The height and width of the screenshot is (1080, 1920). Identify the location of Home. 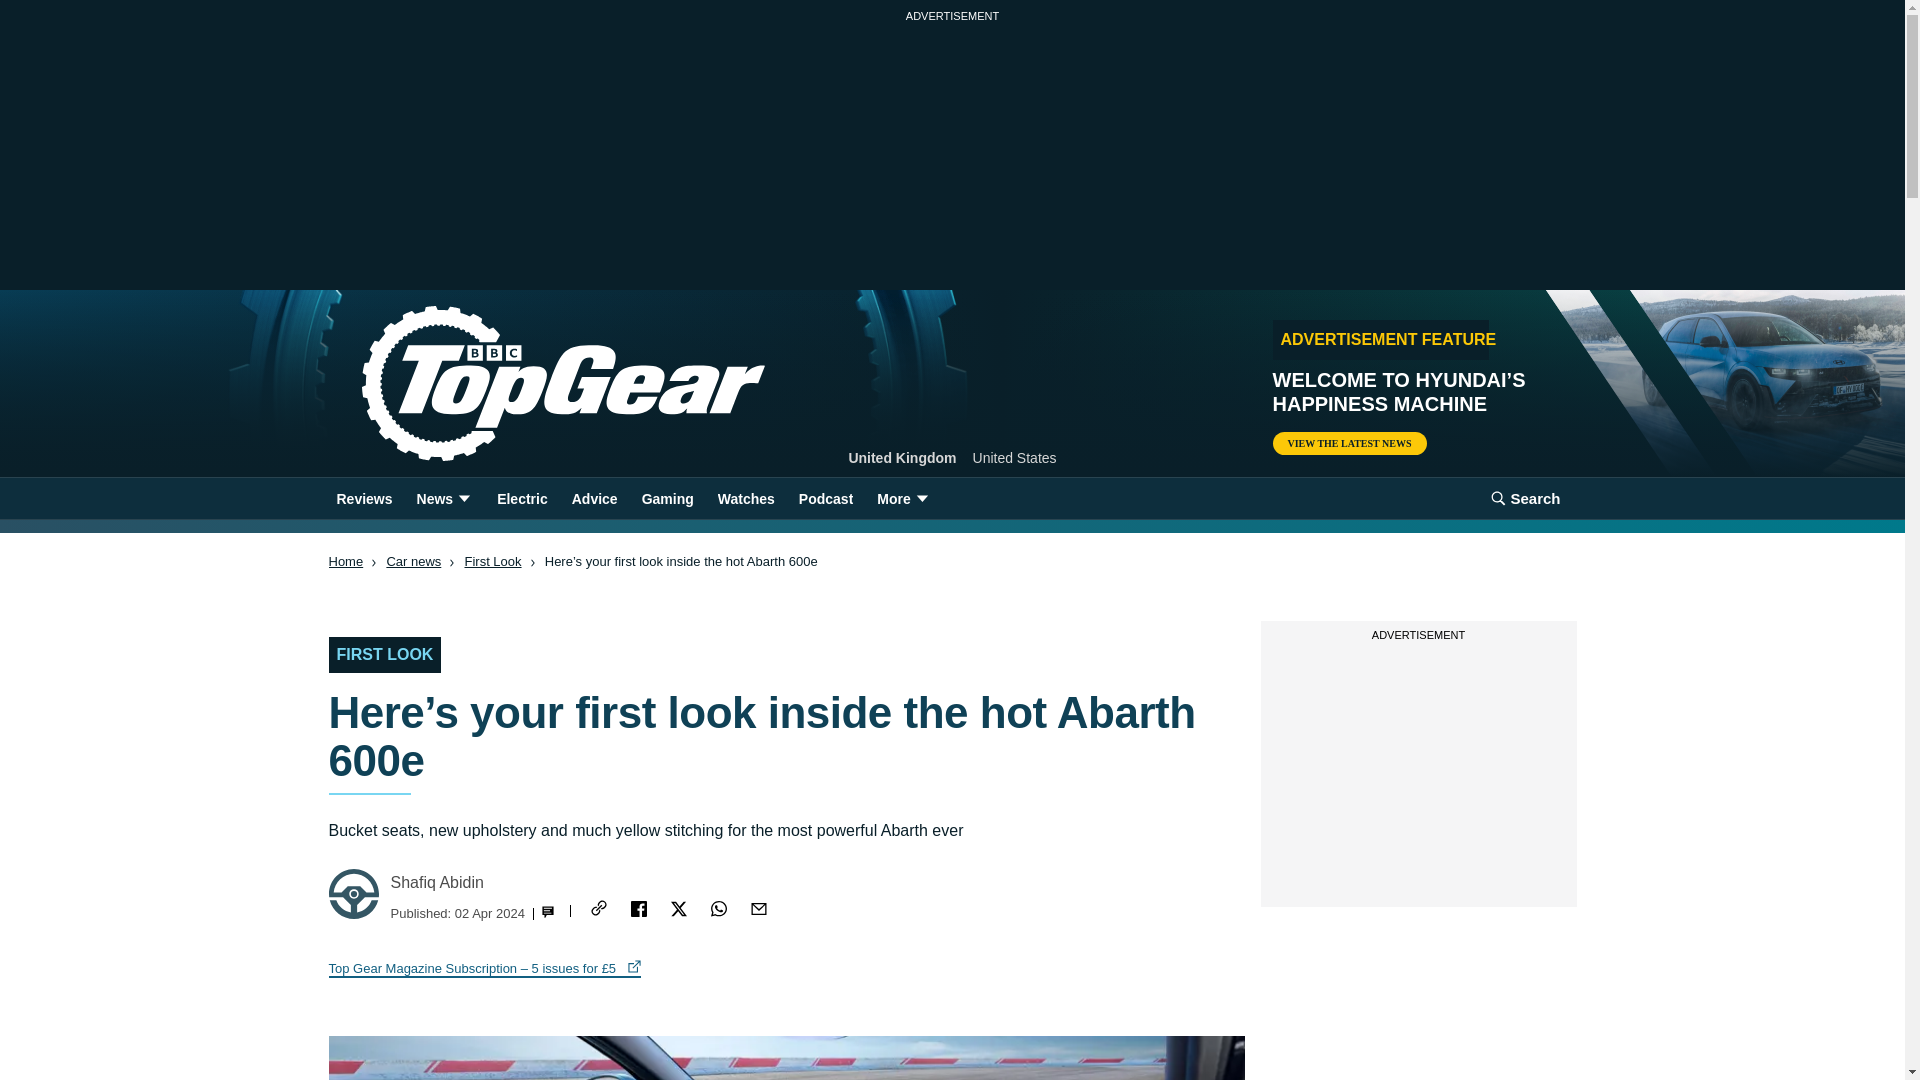
(345, 562).